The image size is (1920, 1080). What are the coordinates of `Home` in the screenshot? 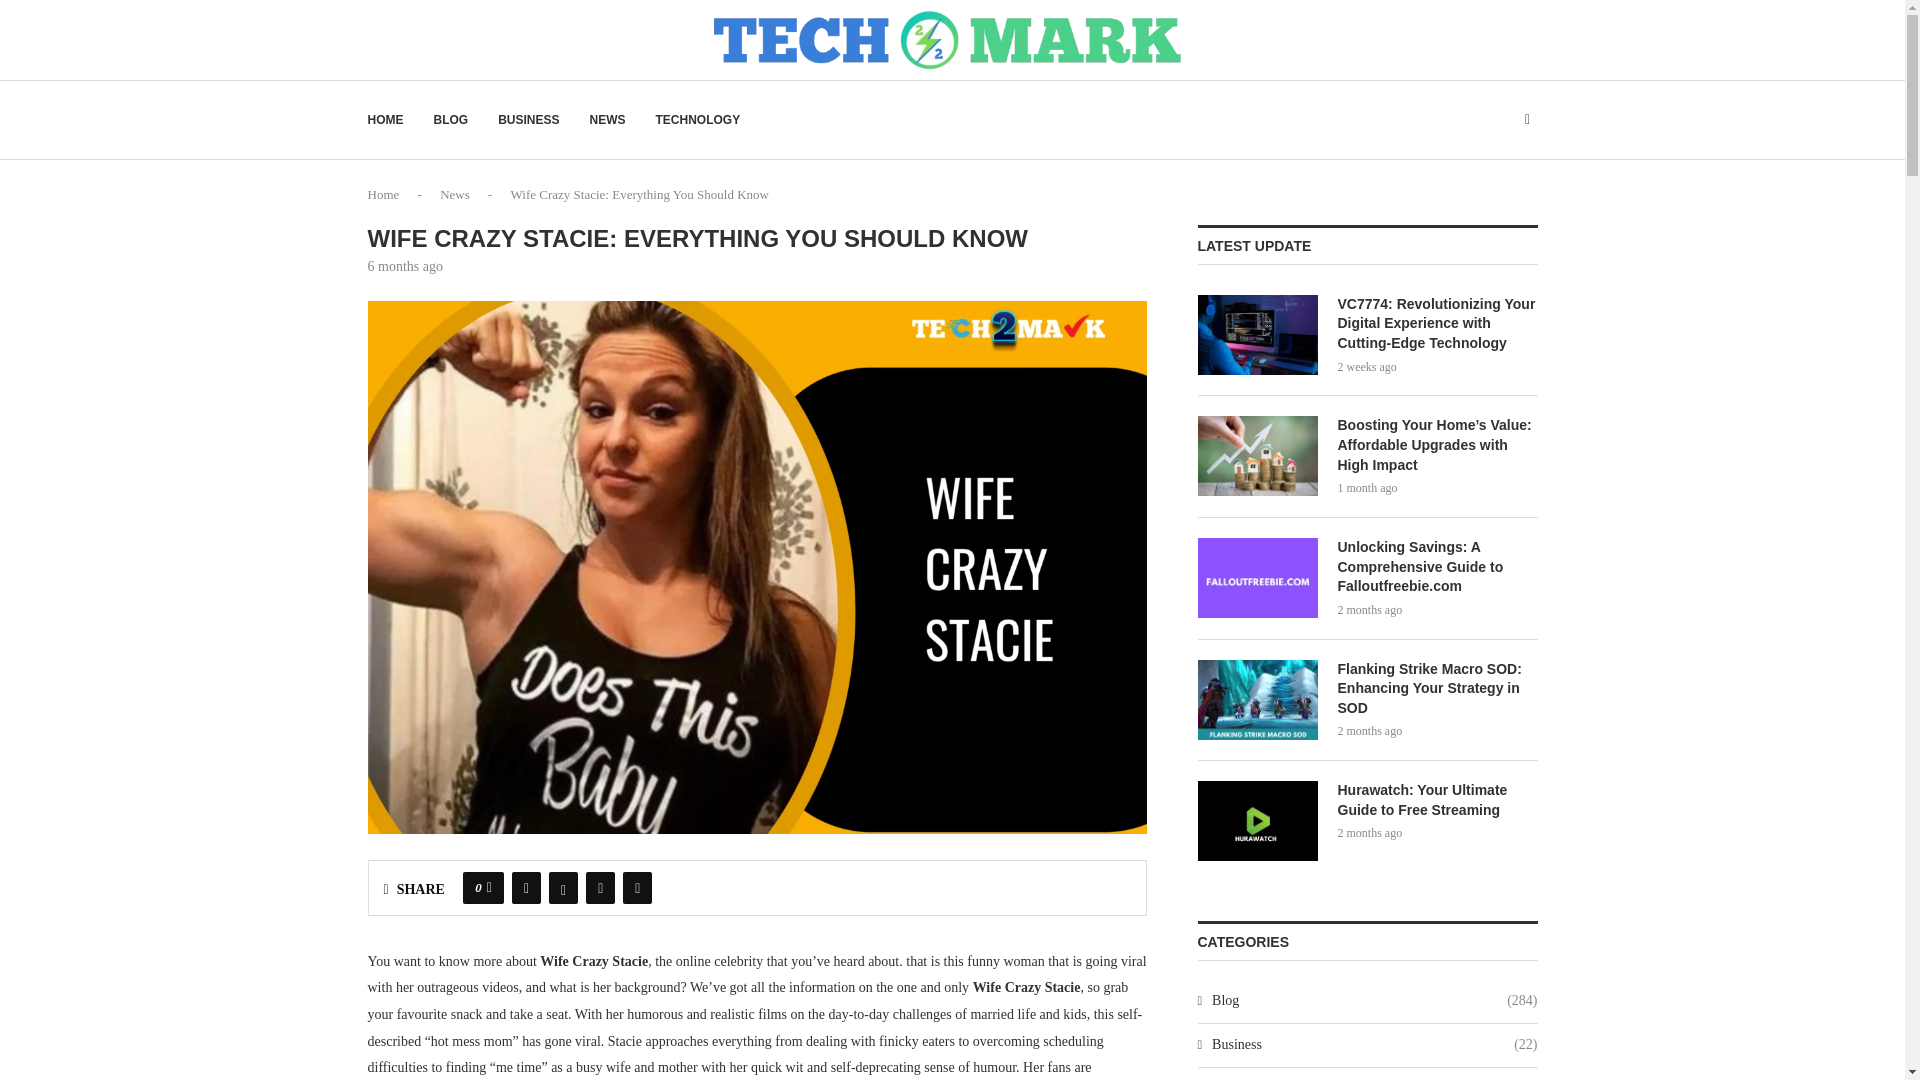 It's located at (384, 194).